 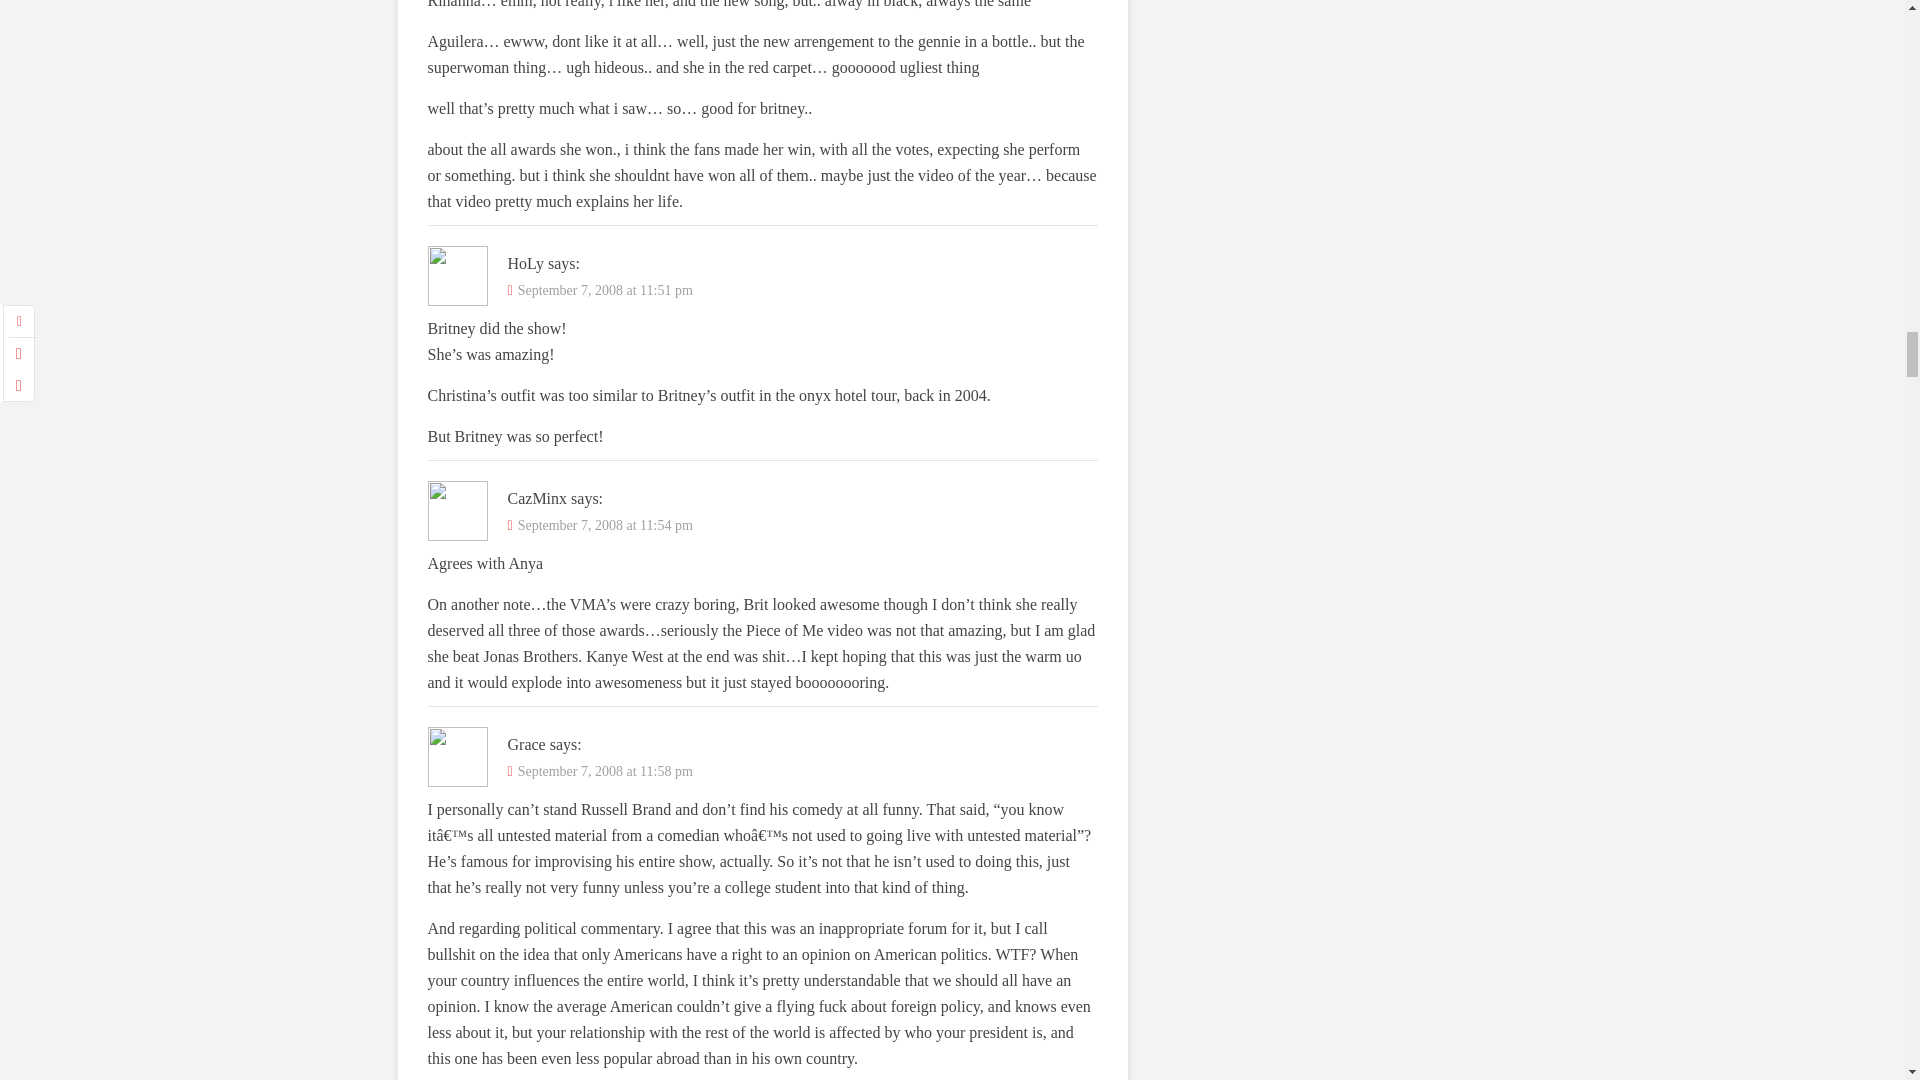 I want to click on September 7, 2008 at 11:58 pm, so click(x=606, y=770).